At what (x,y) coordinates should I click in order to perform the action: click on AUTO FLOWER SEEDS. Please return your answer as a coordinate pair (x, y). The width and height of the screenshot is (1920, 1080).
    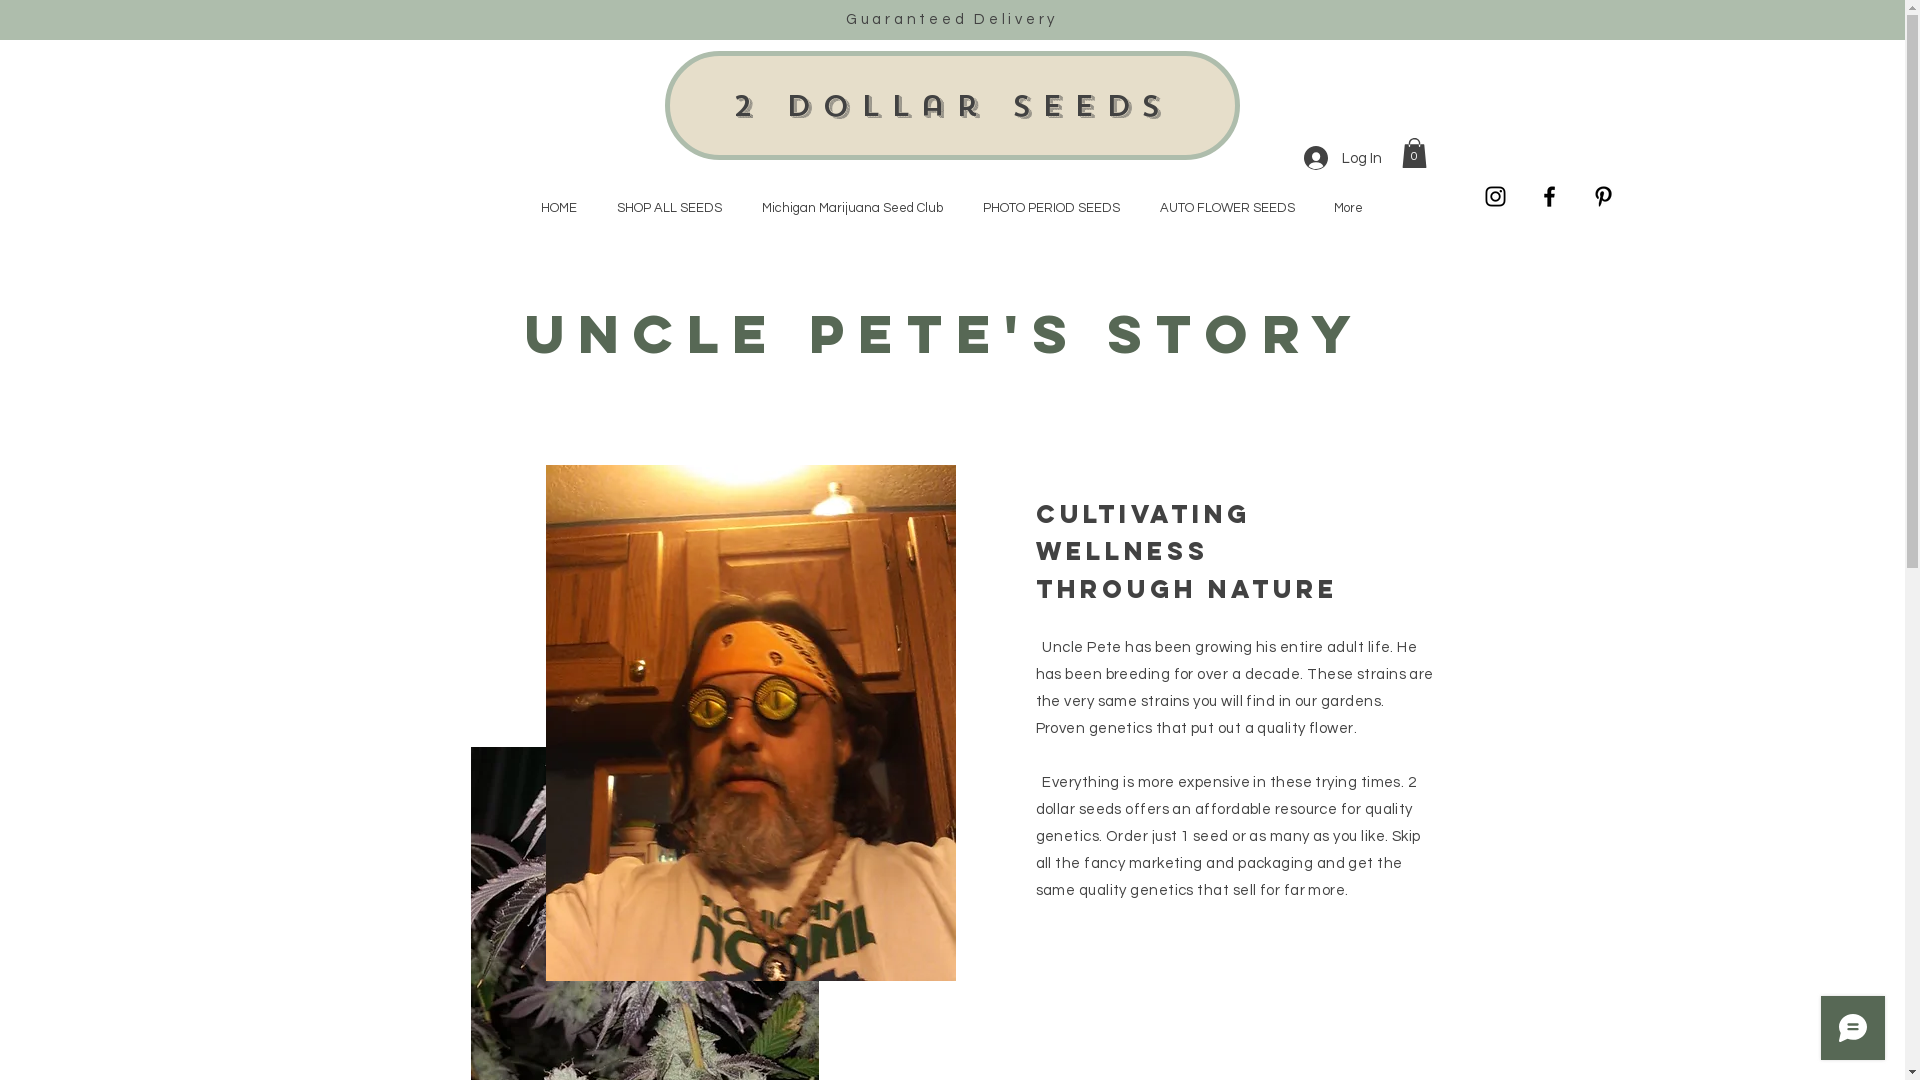
    Looking at the image, I should click on (1228, 208).